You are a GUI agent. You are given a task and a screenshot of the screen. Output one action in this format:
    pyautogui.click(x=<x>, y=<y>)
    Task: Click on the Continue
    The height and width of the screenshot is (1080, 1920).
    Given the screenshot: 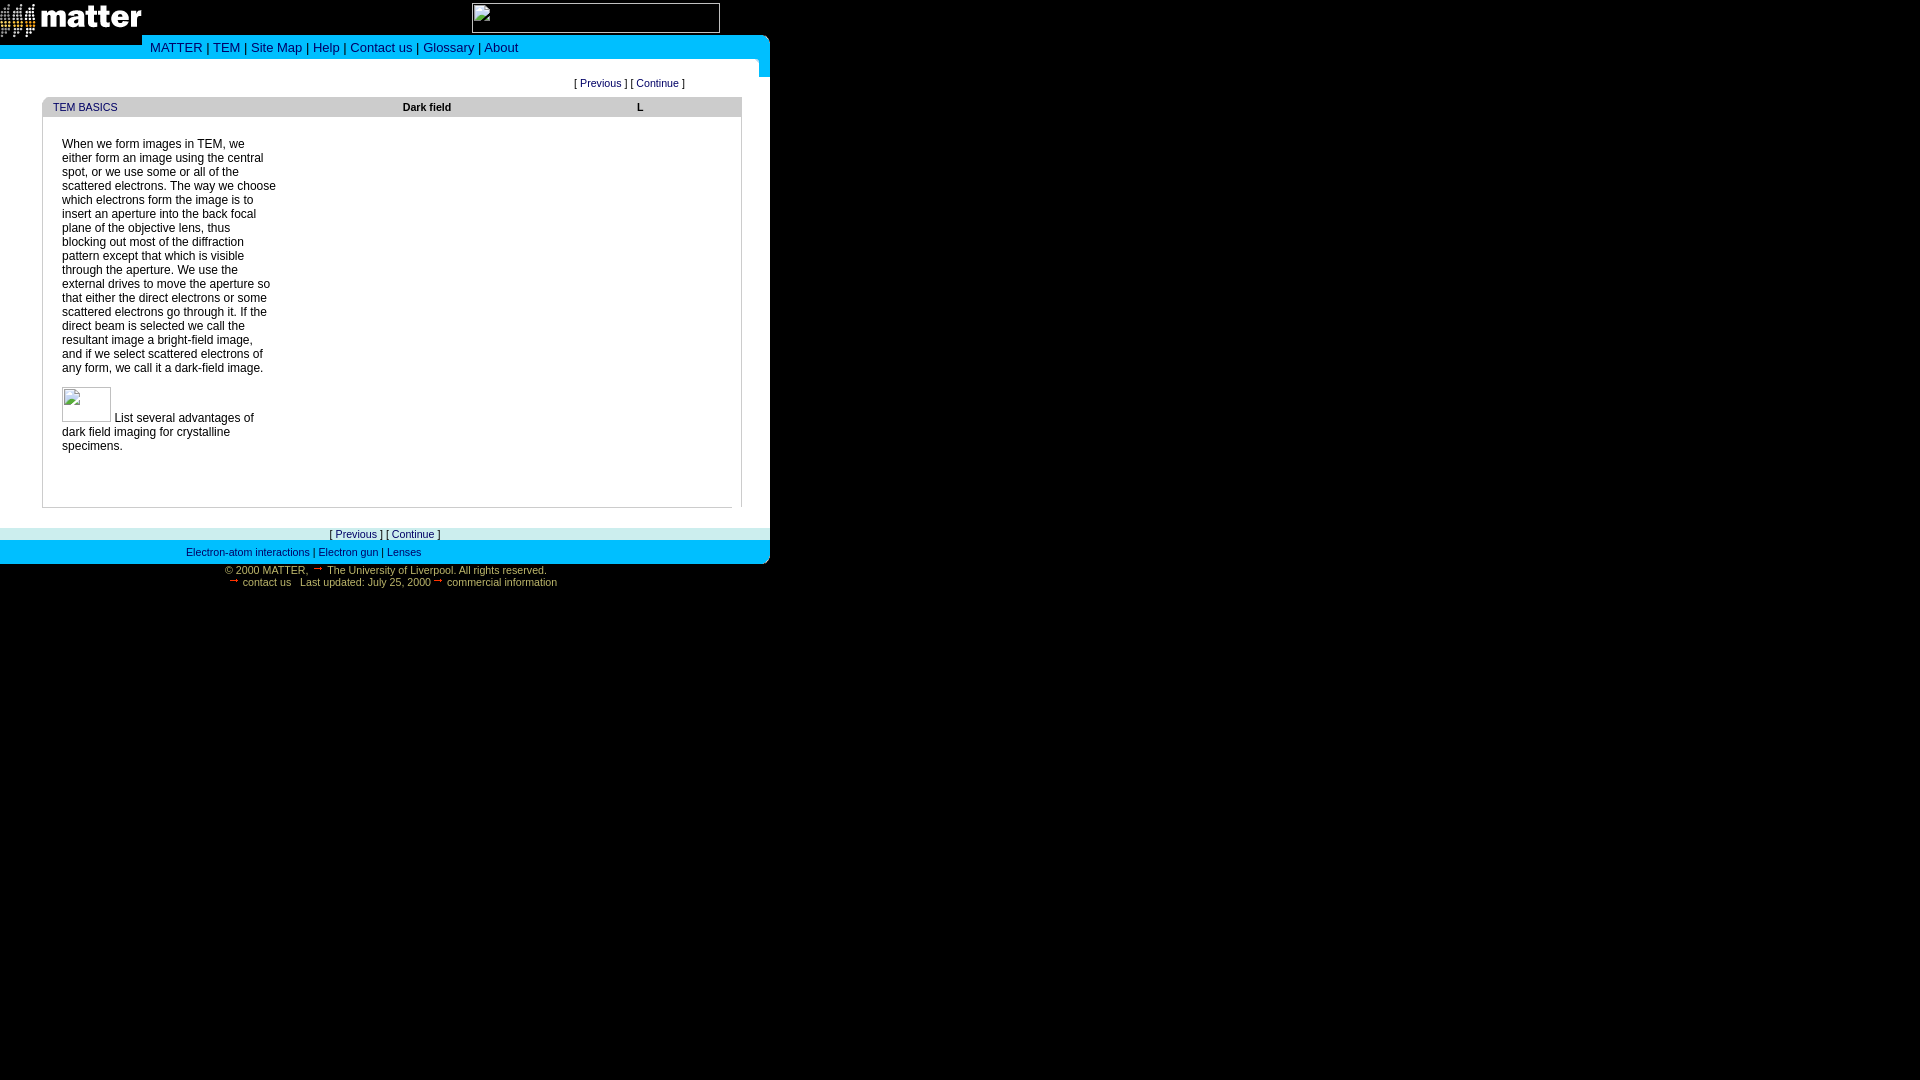 What is the action you would take?
    pyautogui.click(x=657, y=82)
    